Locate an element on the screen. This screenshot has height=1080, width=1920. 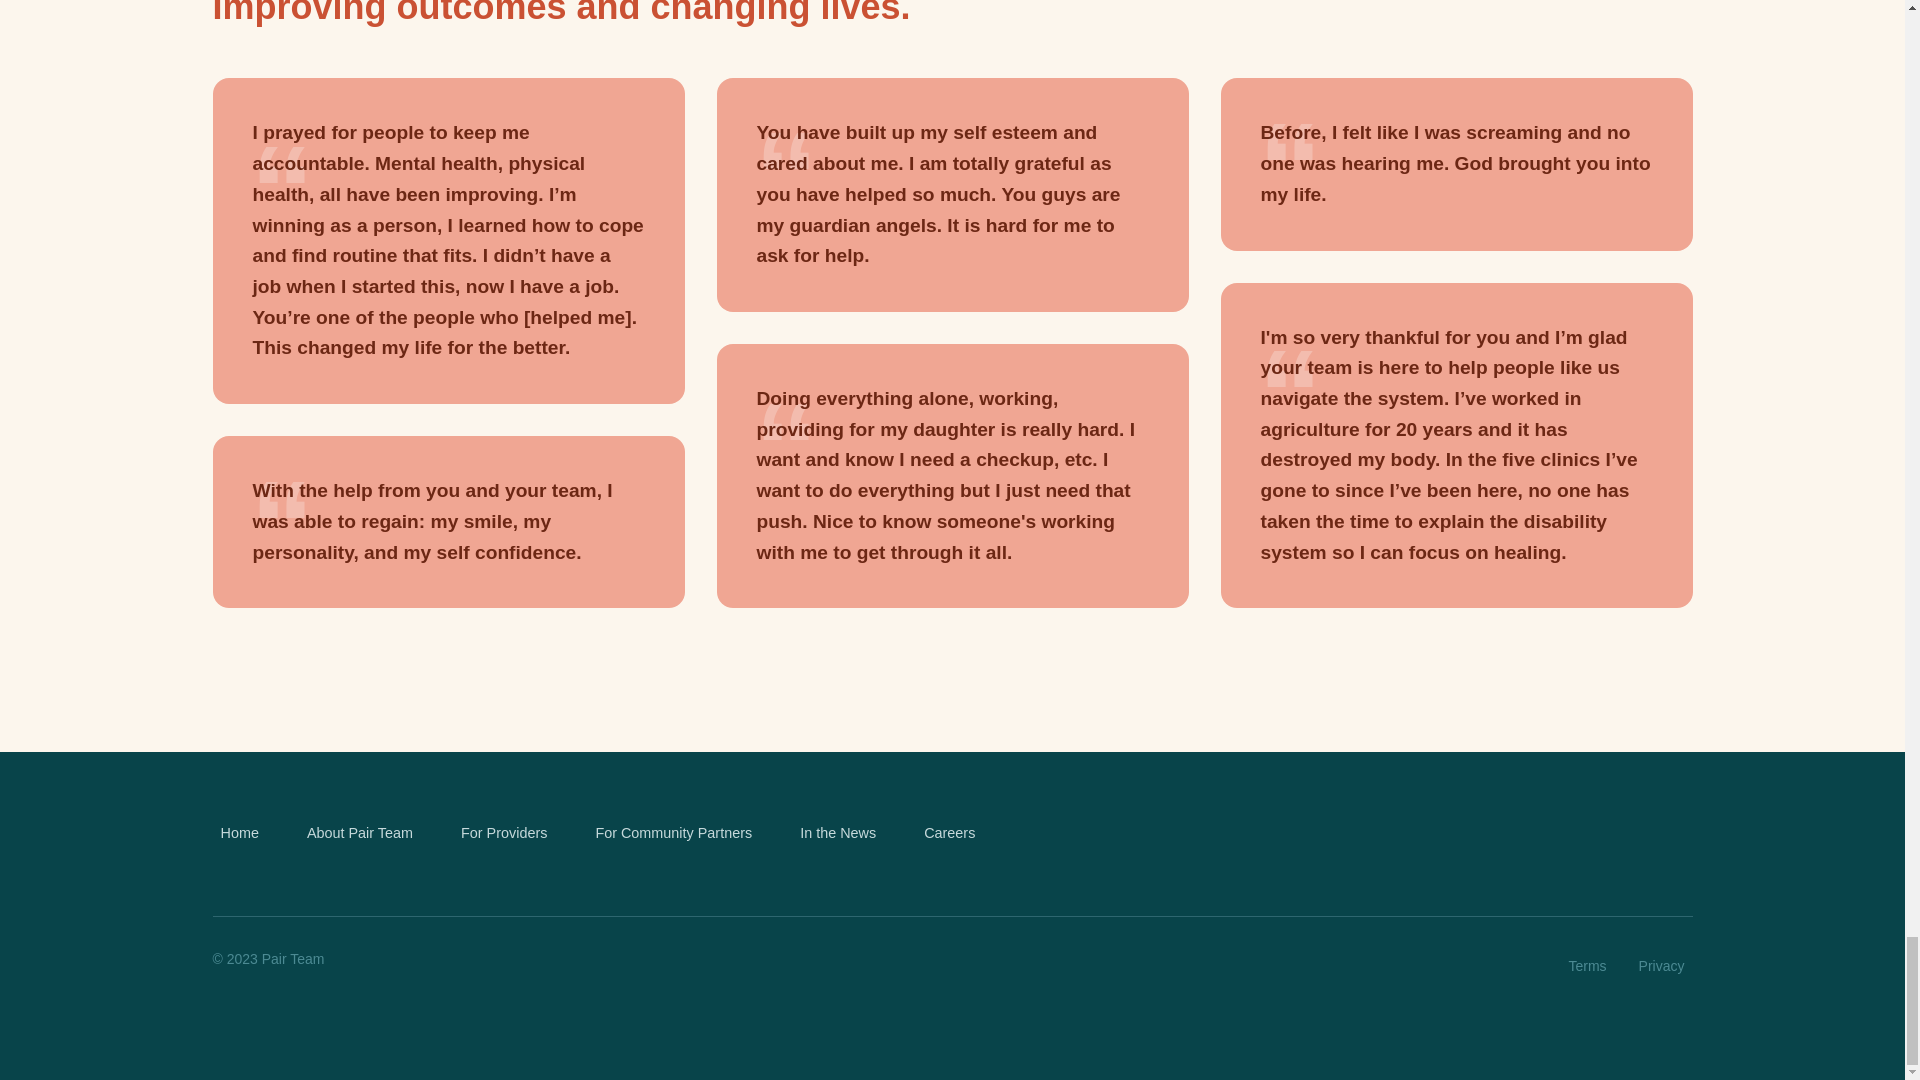
Privacy is located at coordinates (1662, 966).